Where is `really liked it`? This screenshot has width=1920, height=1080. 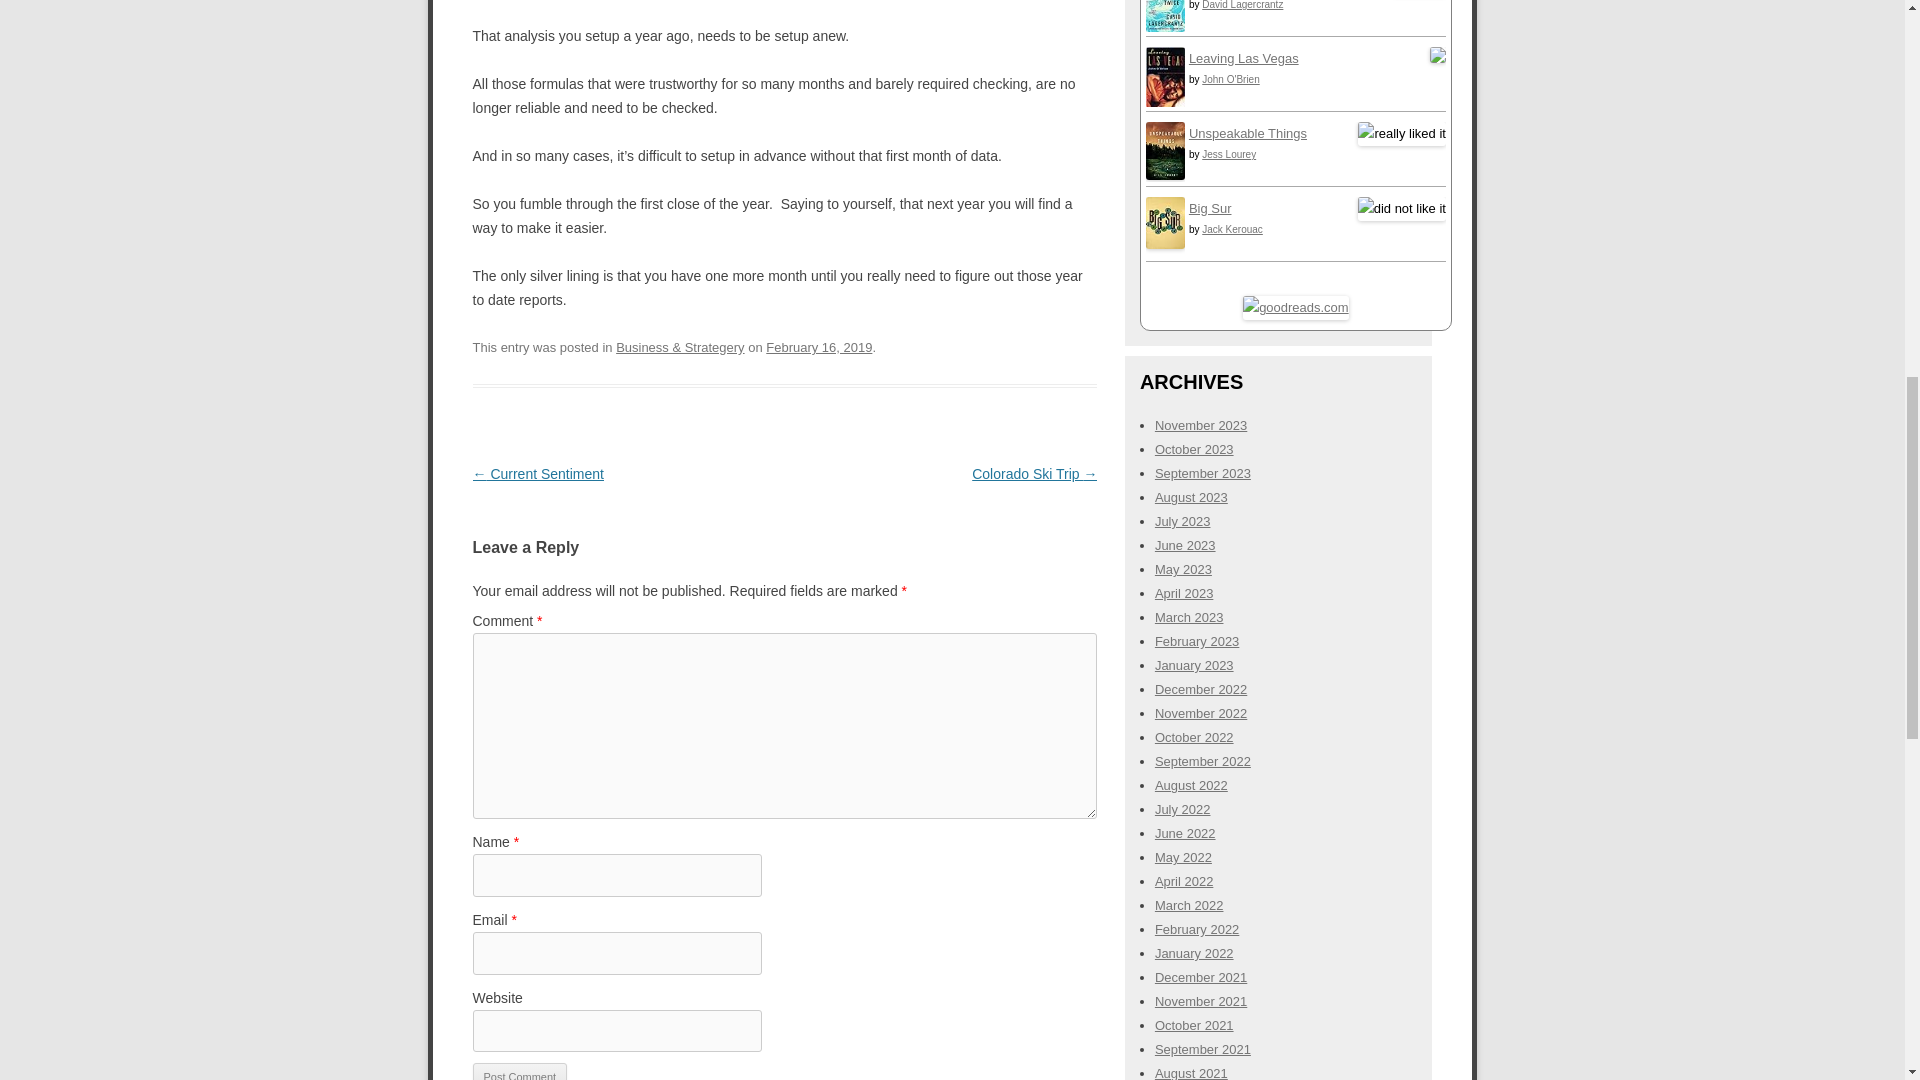 really liked it is located at coordinates (1401, 134).